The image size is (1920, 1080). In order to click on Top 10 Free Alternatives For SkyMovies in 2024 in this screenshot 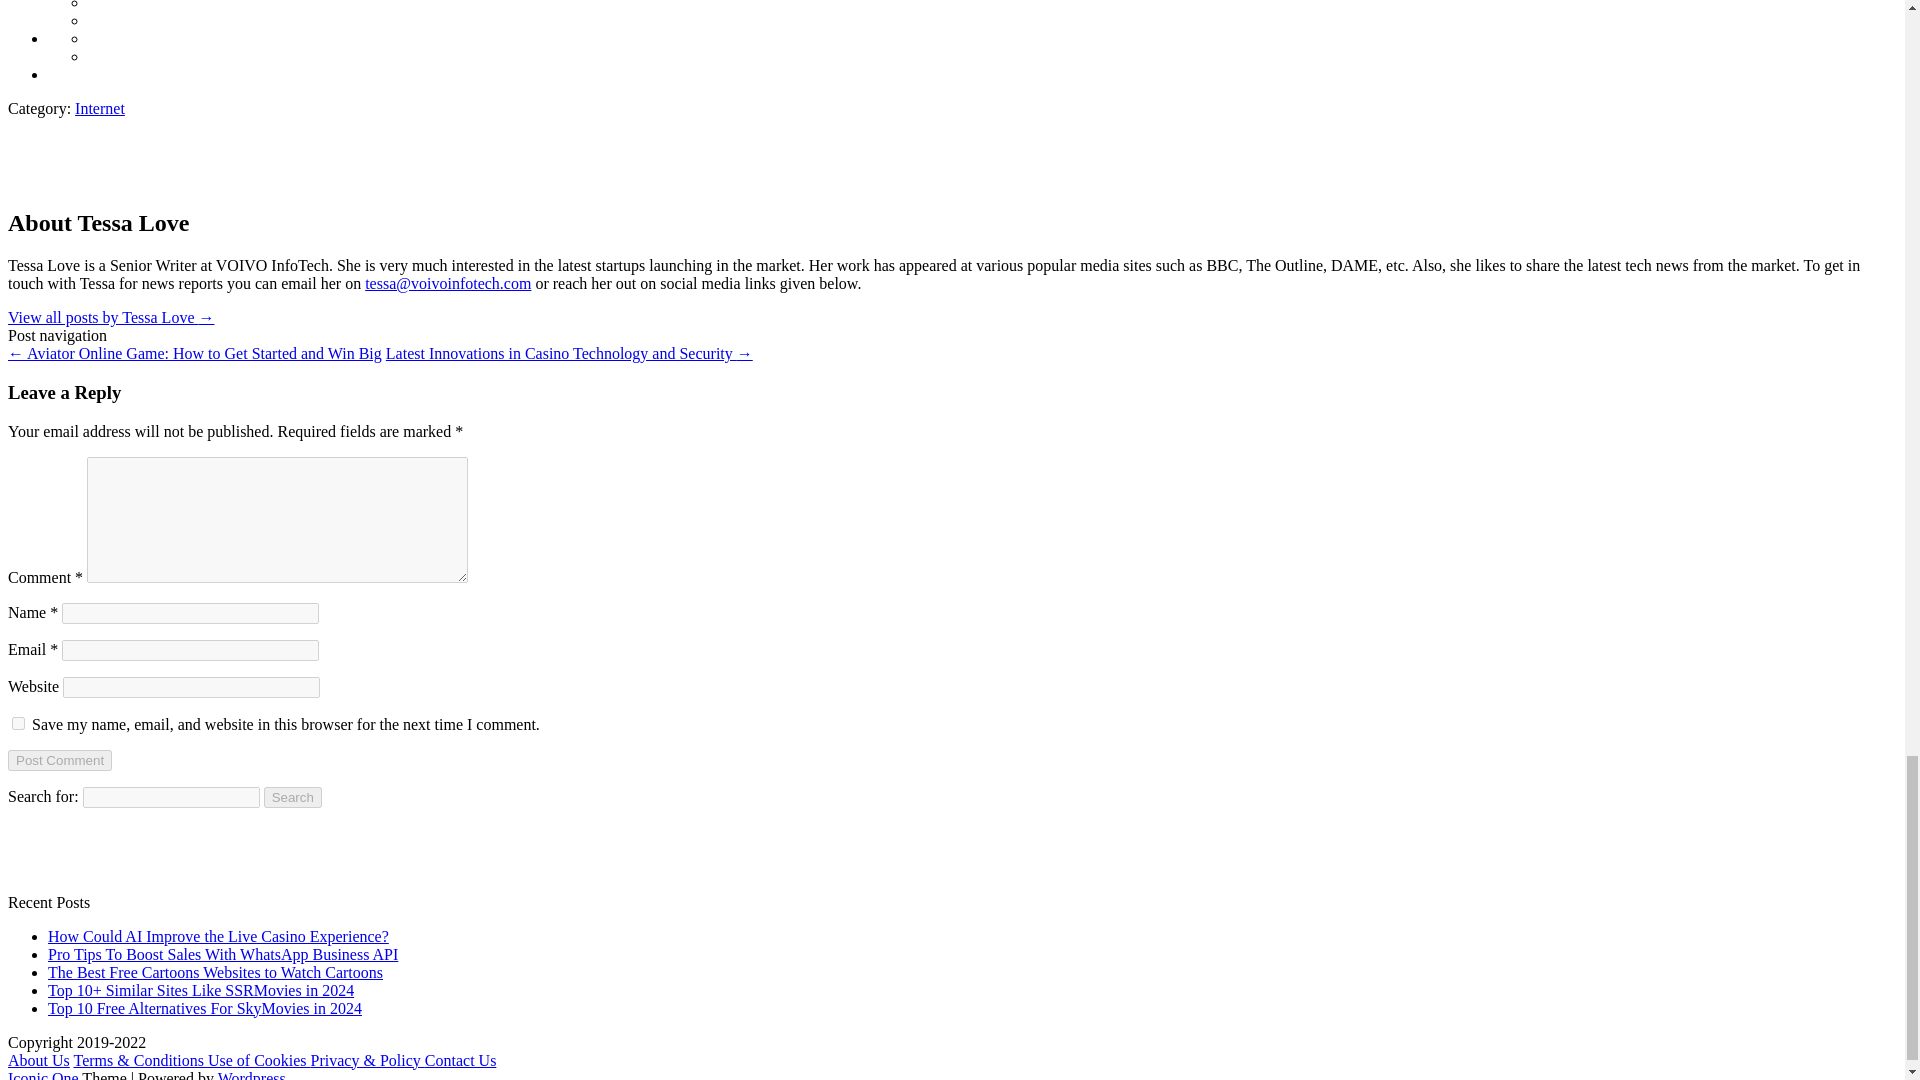, I will do `click(205, 1008)`.